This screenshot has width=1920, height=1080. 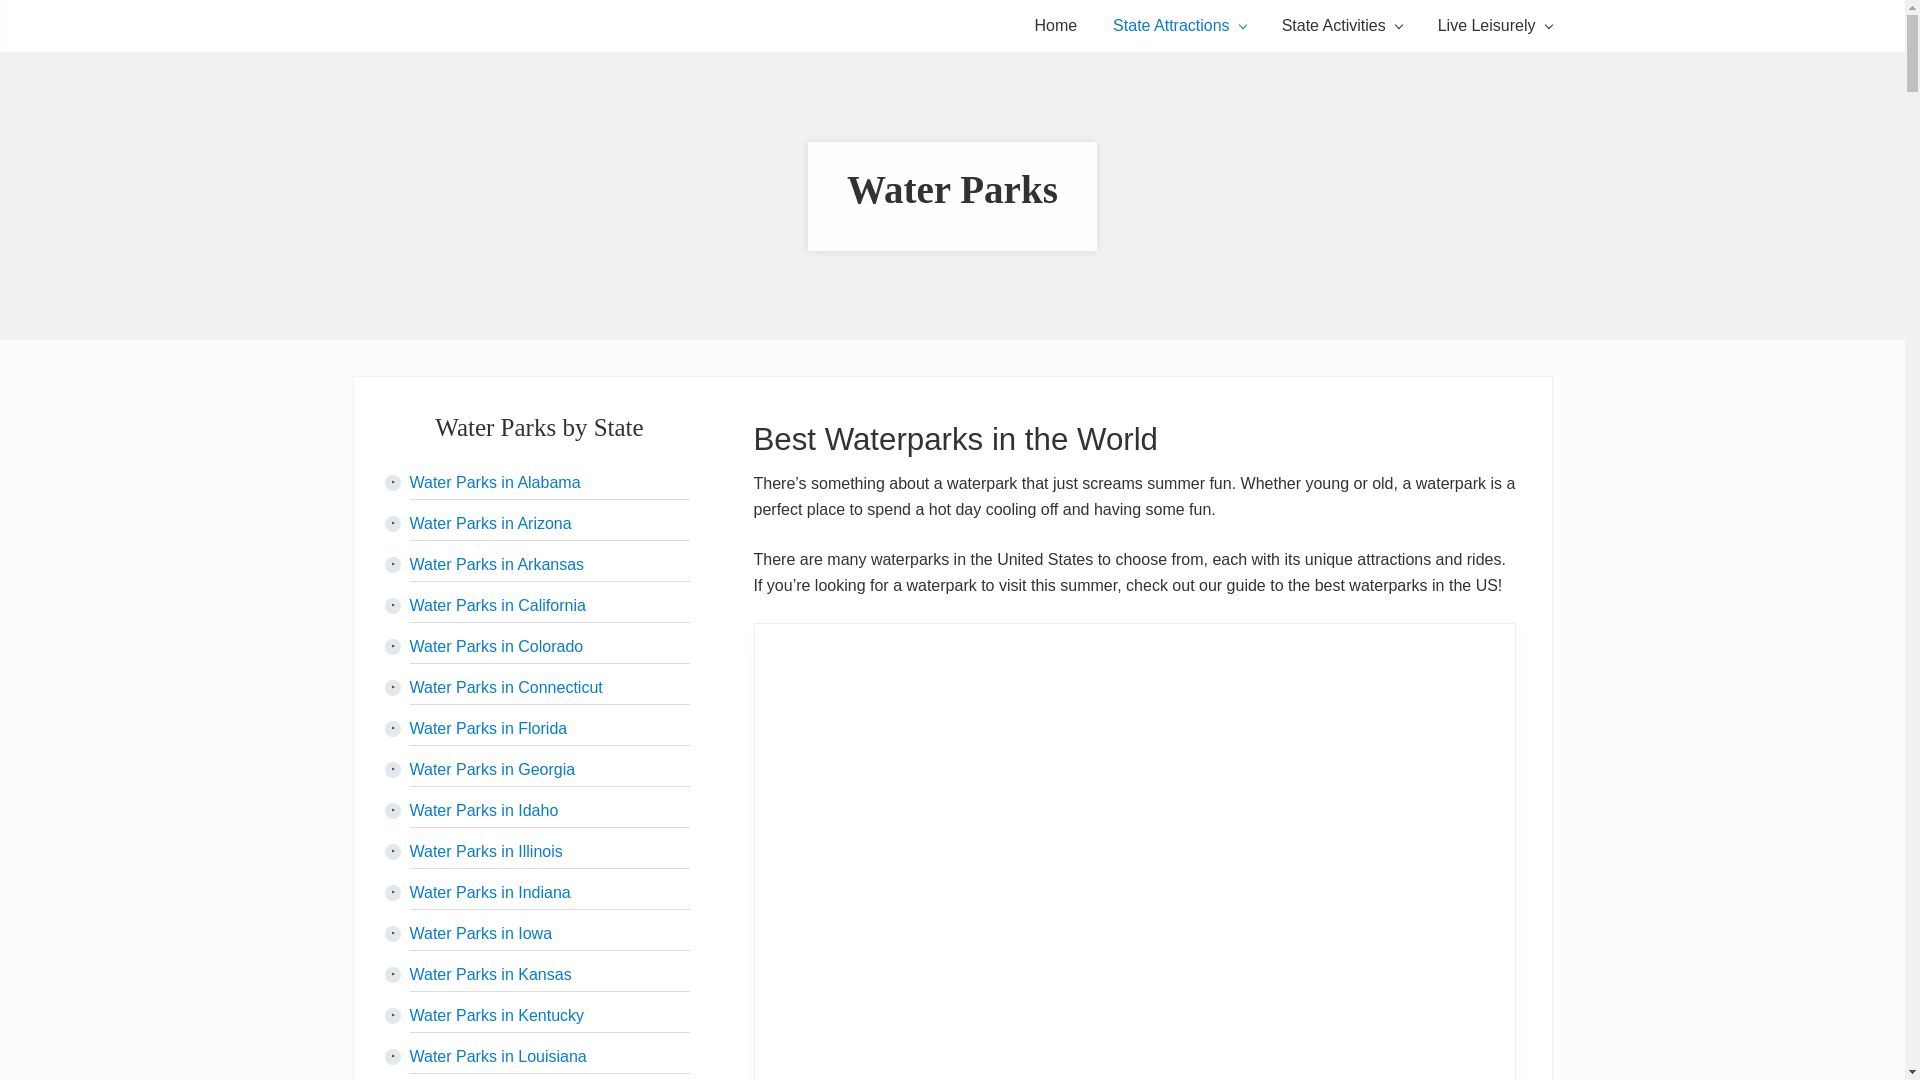 I want to click on State Attractions, so click(x=1178, y=25).